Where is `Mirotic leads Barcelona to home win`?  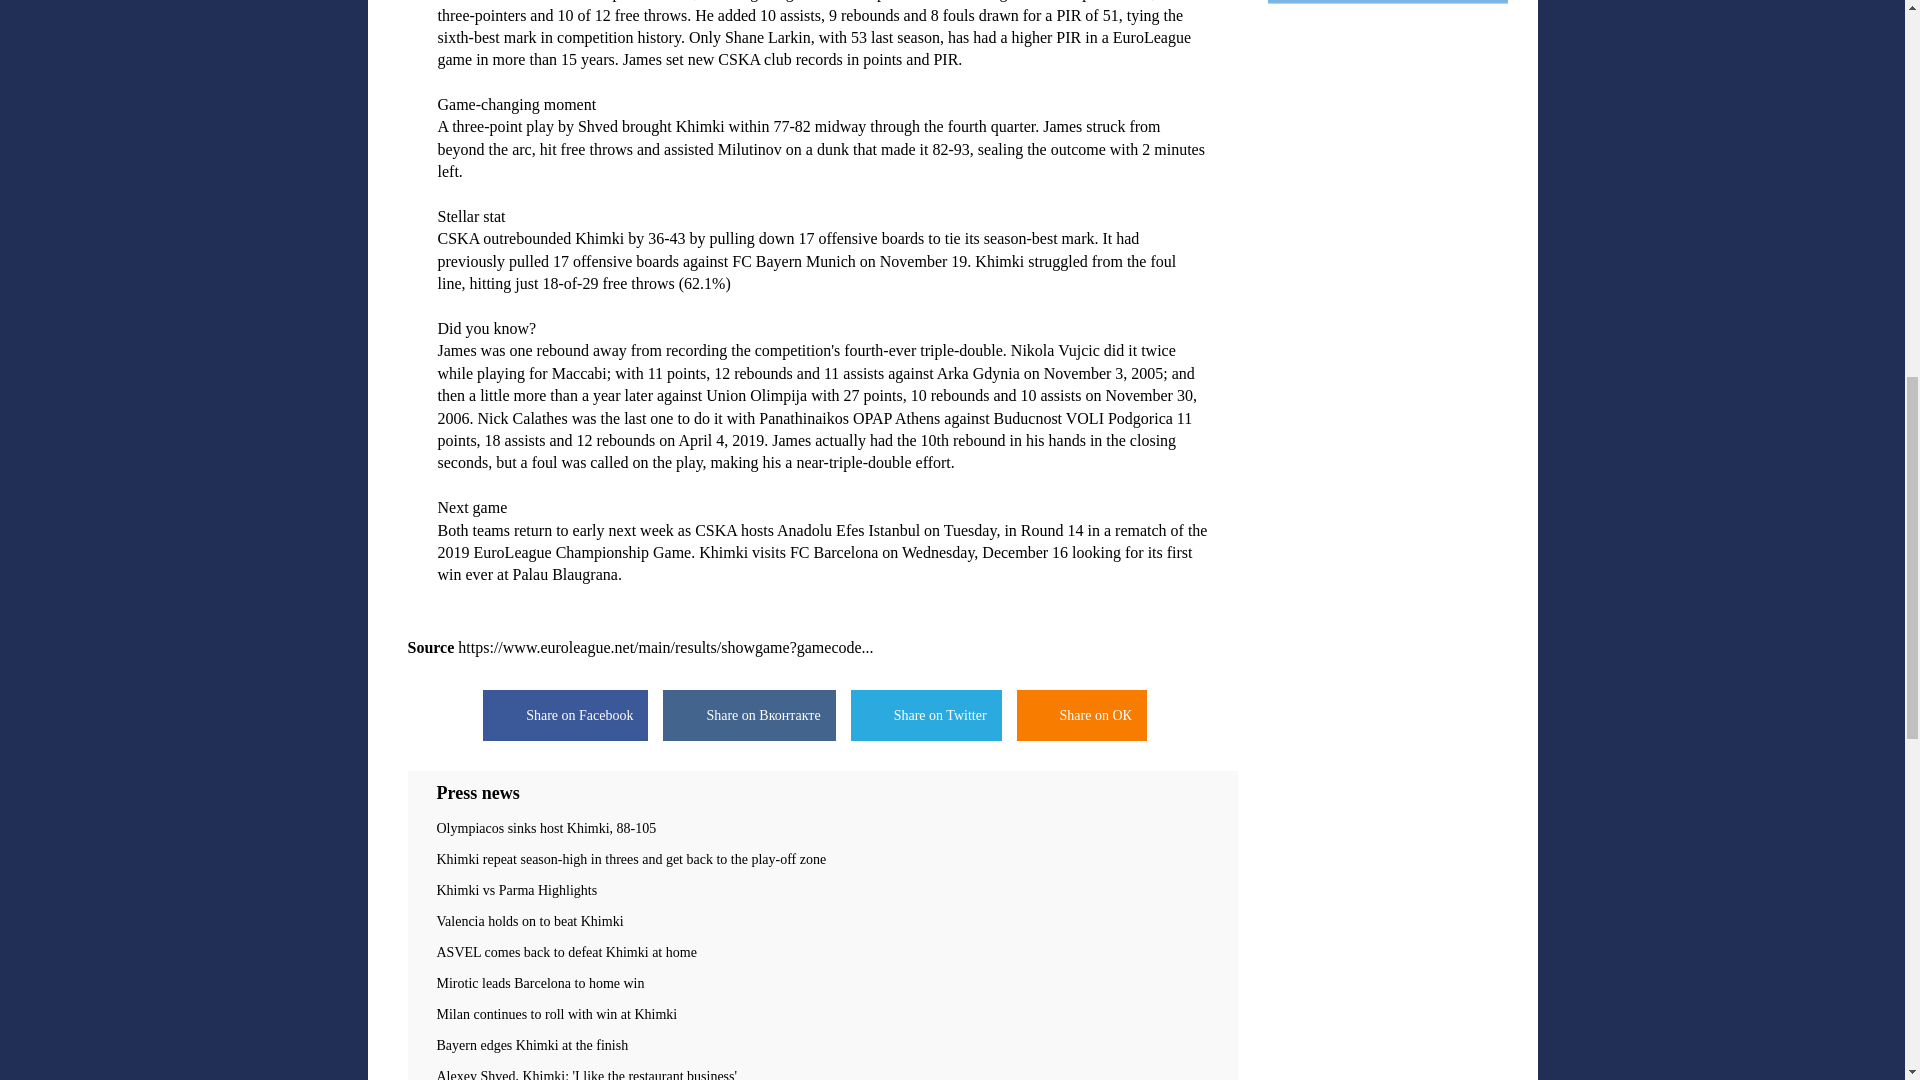
Mirotic leads Barcelona to home win is located at coordinates (821, 984).